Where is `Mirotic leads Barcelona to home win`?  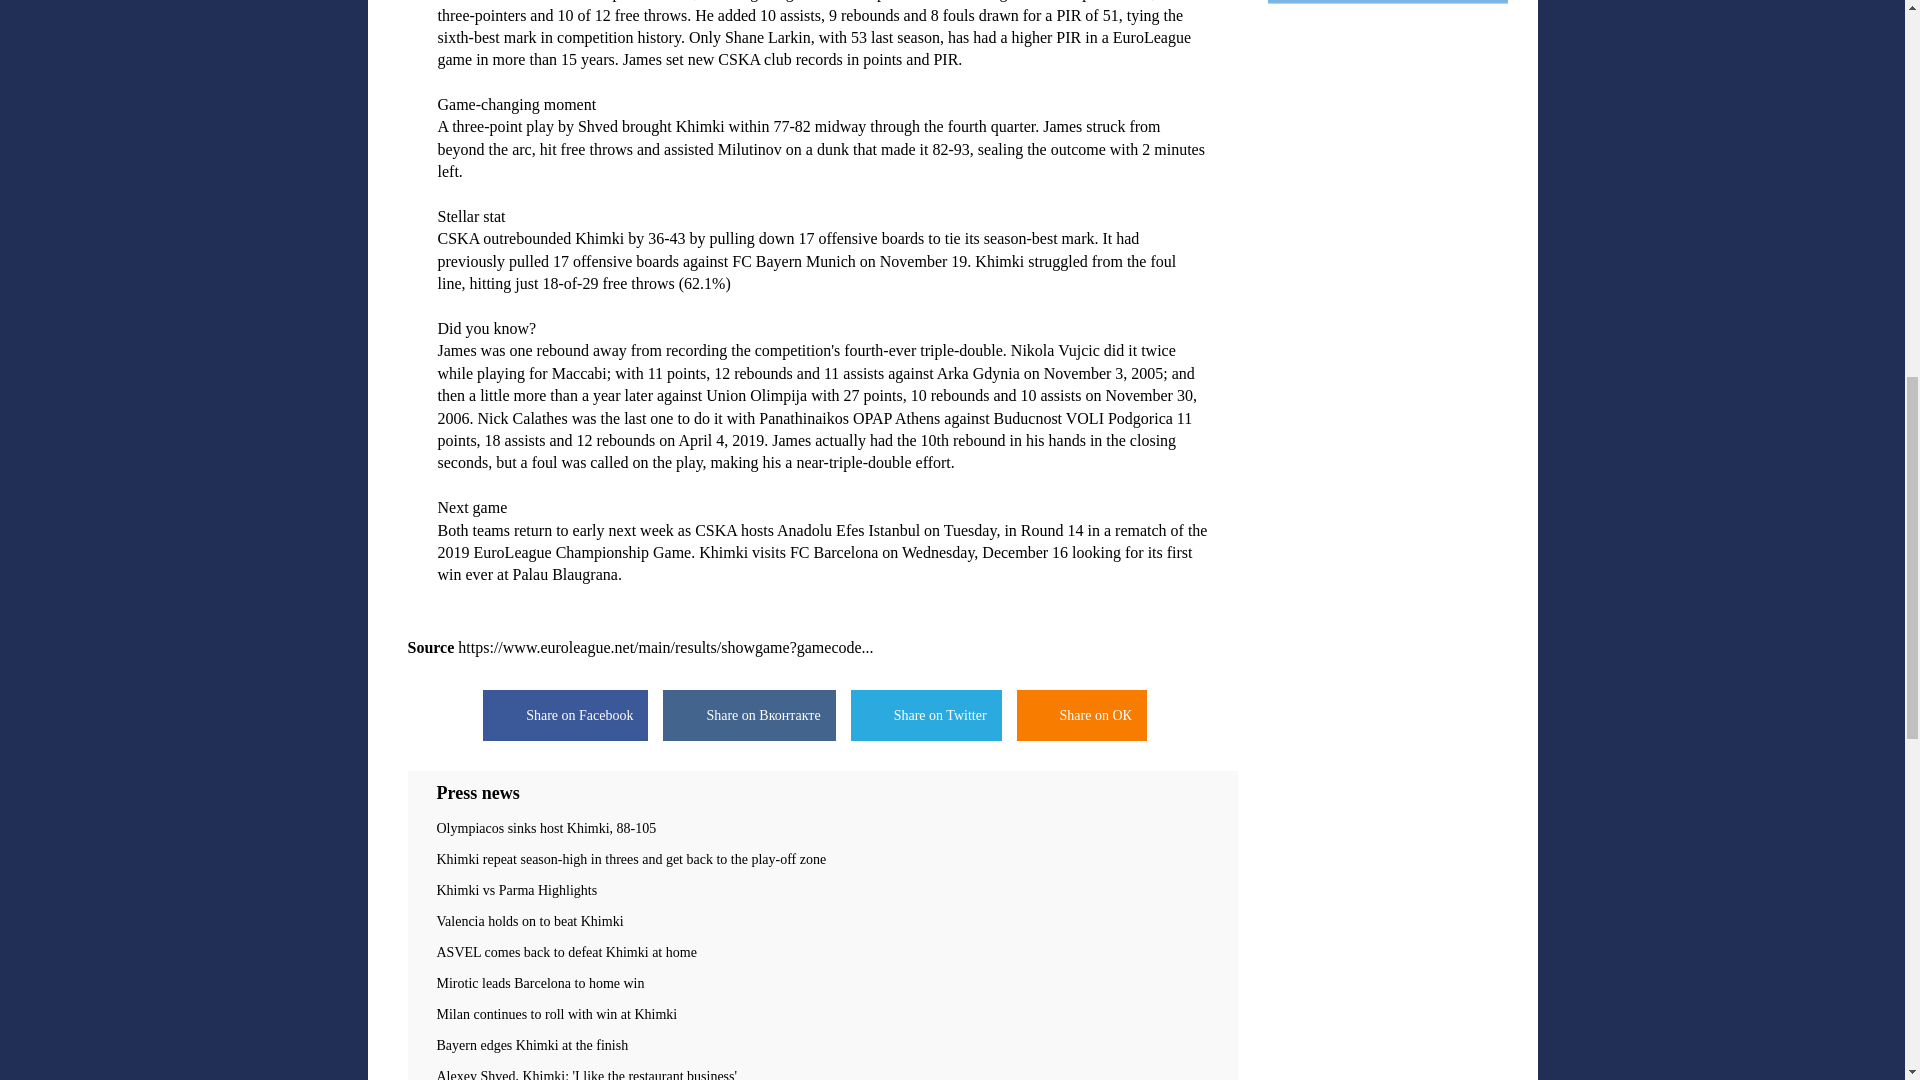
Mirotic leads Barcelona to home win is located at coordinates (821, 984).